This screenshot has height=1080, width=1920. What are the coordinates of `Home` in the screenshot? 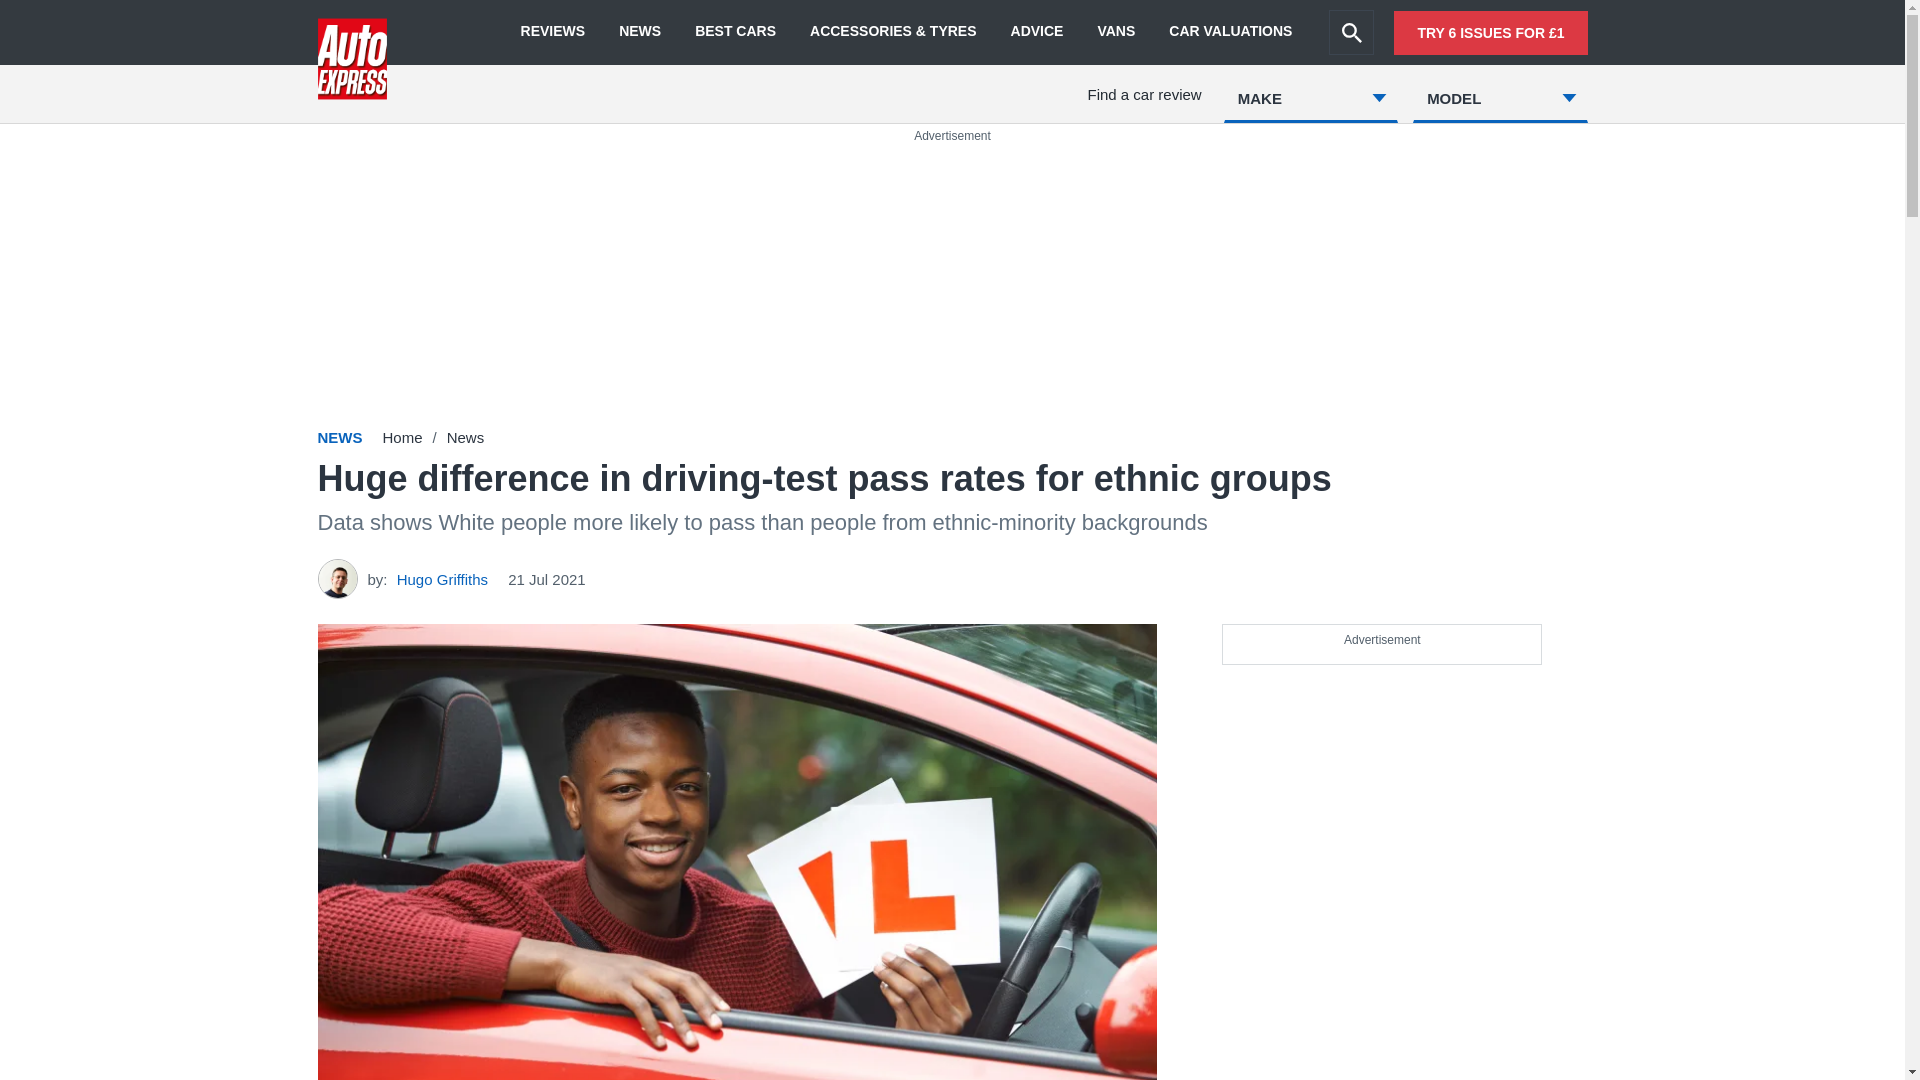 It's located at (402, 437).